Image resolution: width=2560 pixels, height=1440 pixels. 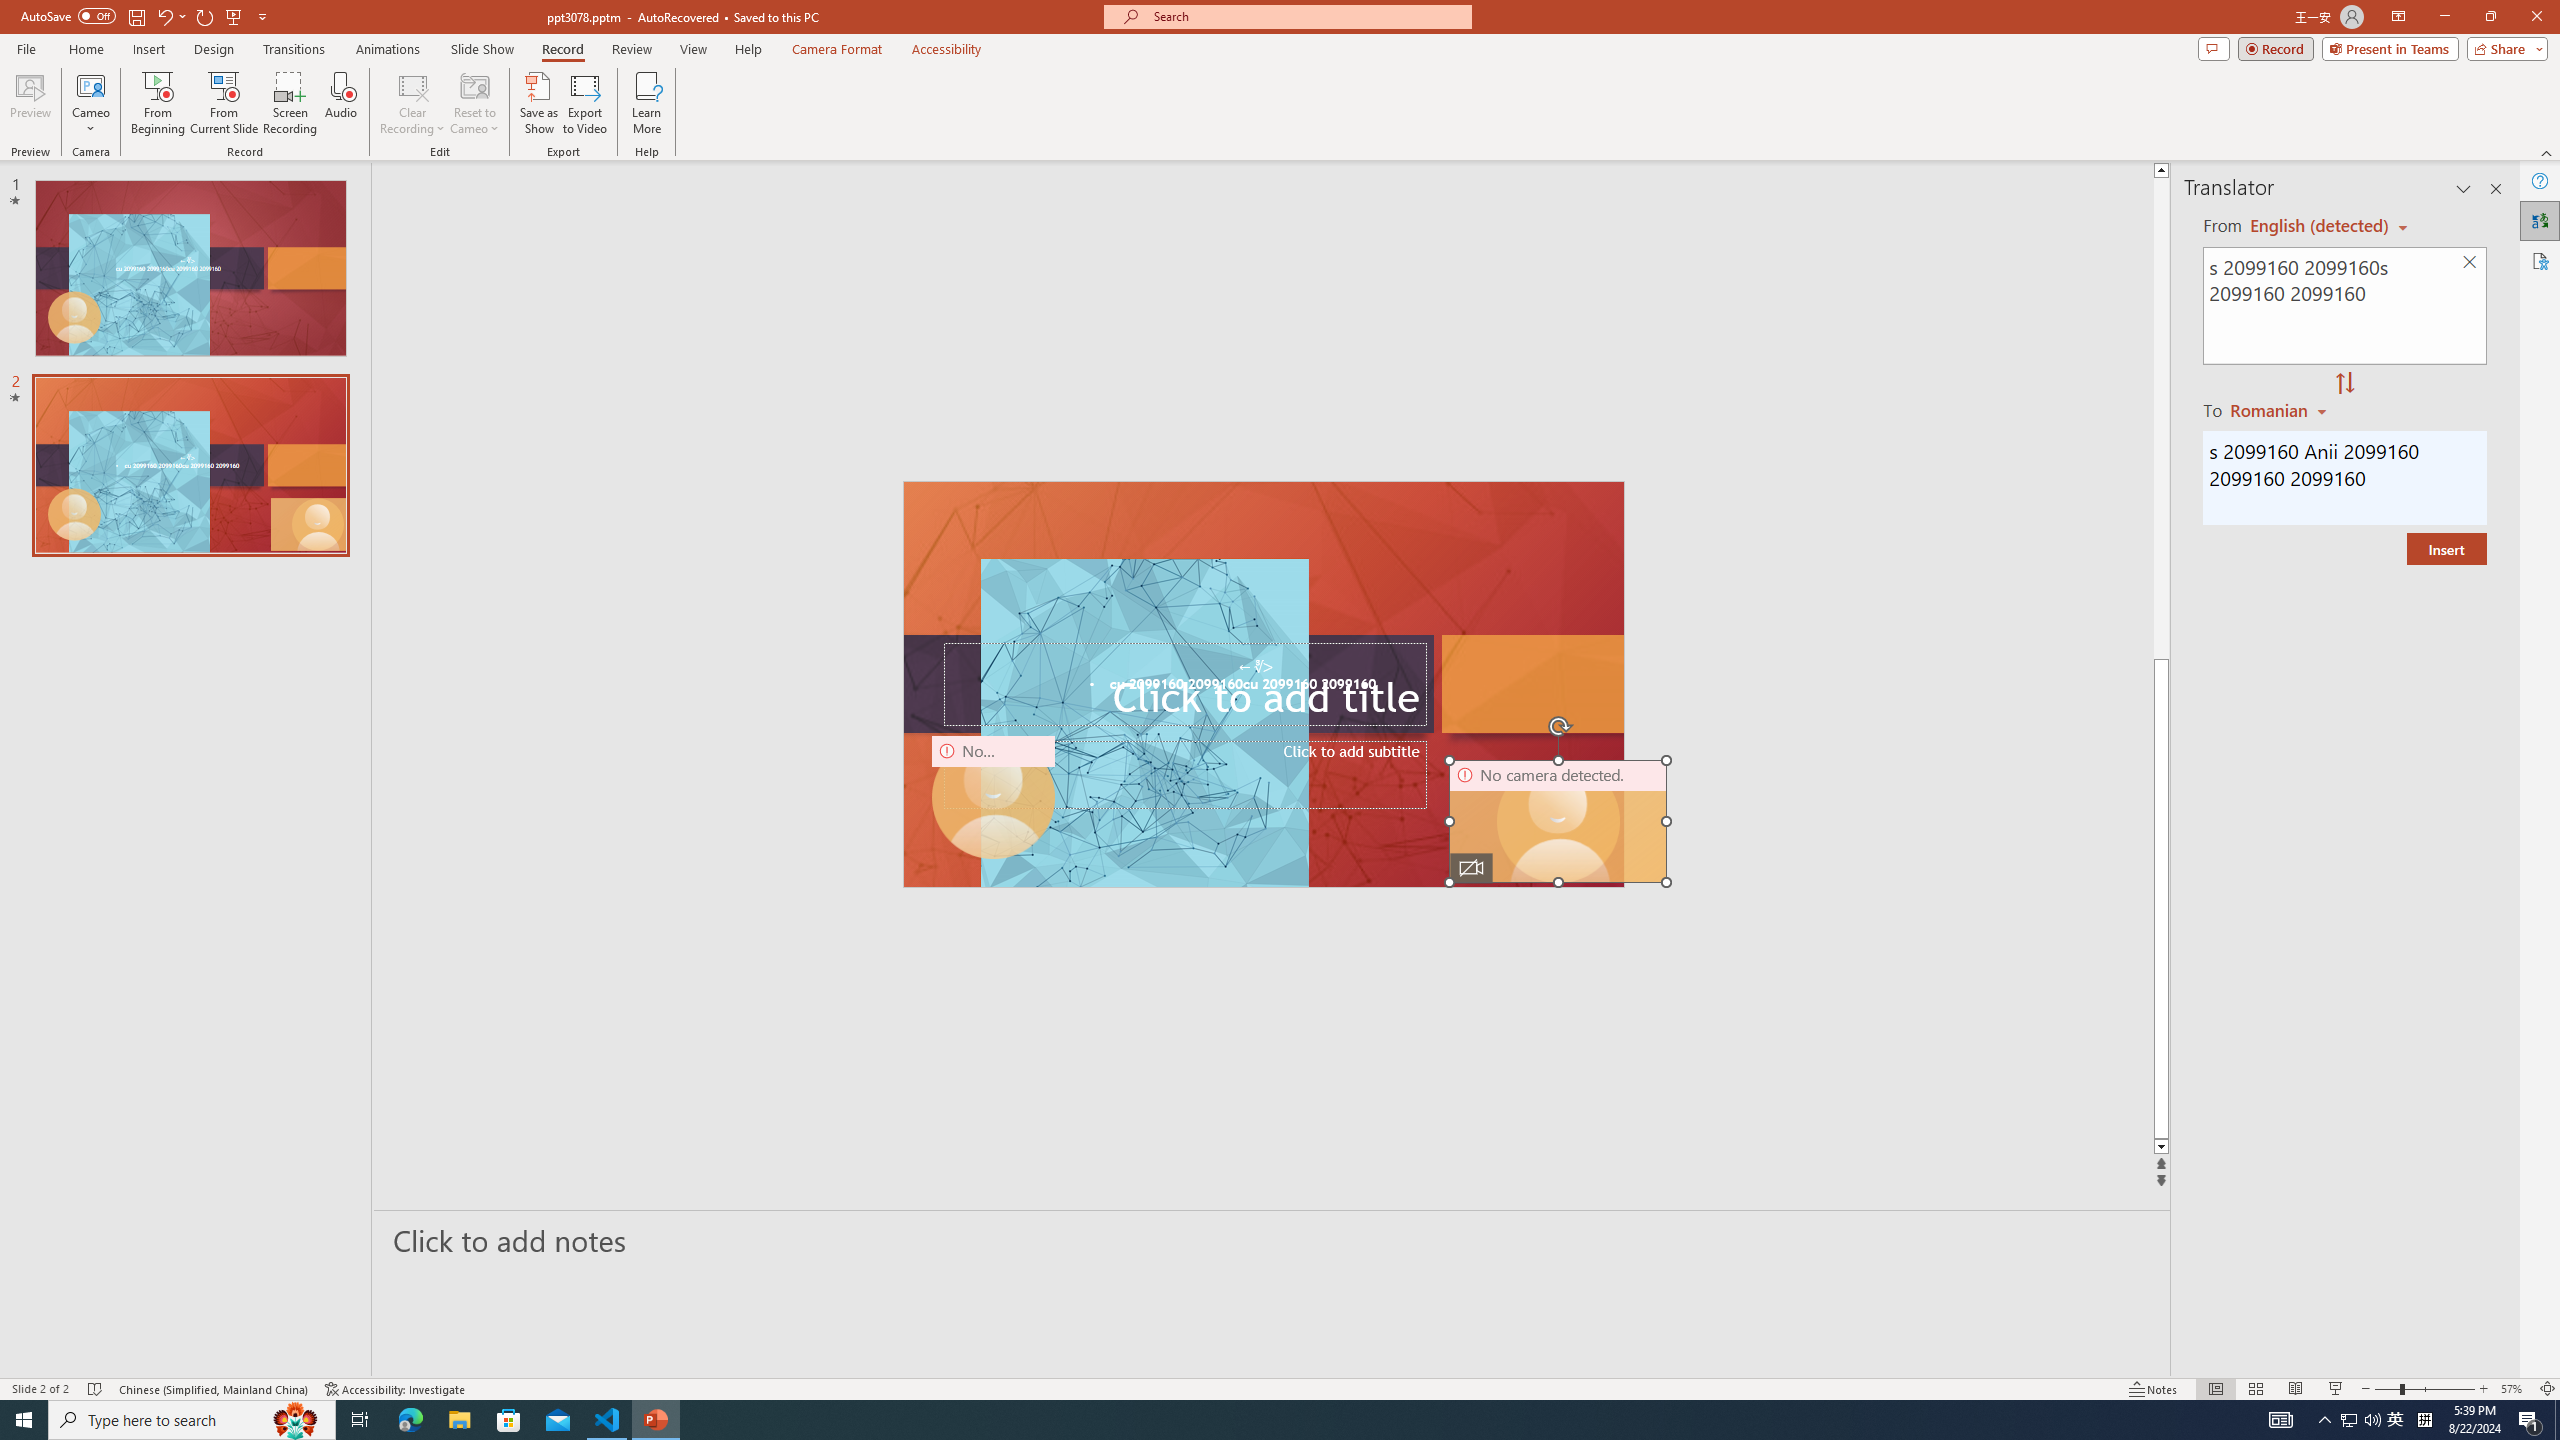 I want to click on Page up, so click(x=2510, y=418).